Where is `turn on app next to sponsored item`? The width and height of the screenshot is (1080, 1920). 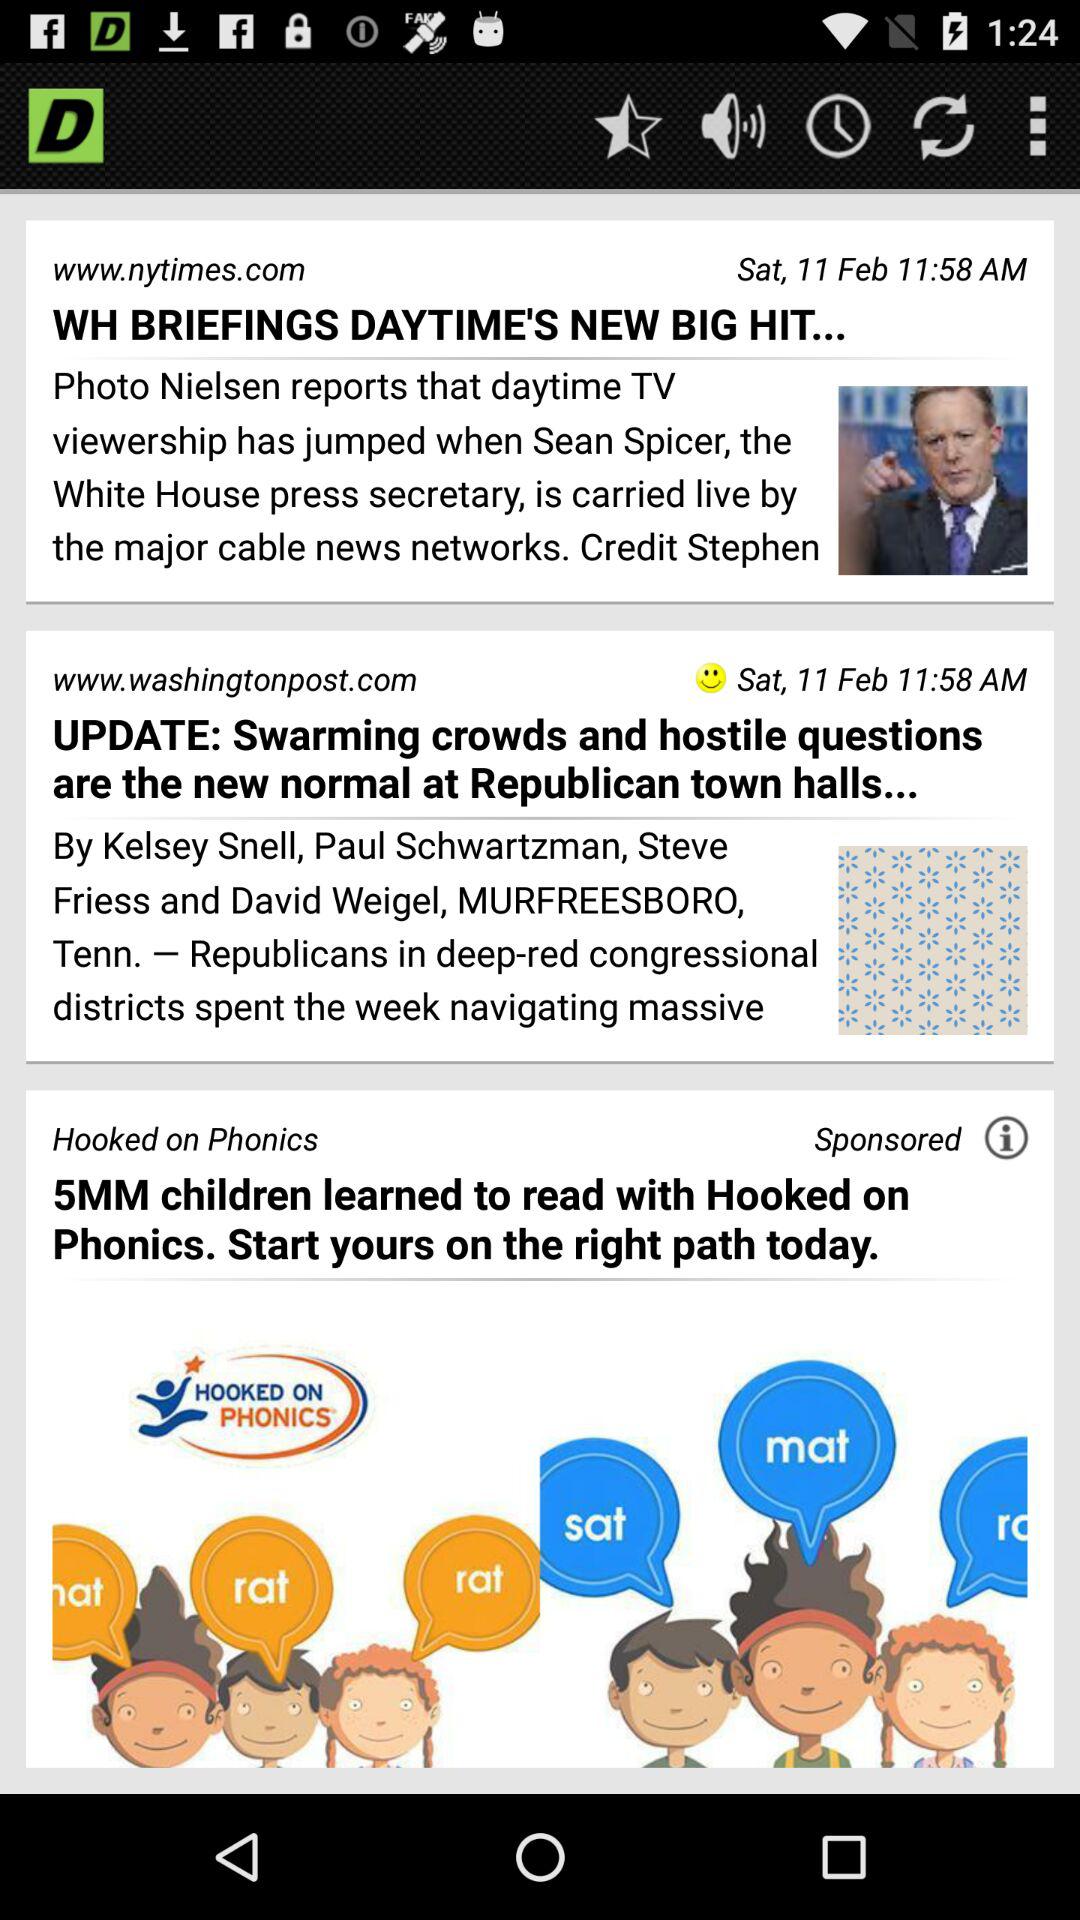 turn on app next to sponsored item is located at coordinates (1006, 1137).